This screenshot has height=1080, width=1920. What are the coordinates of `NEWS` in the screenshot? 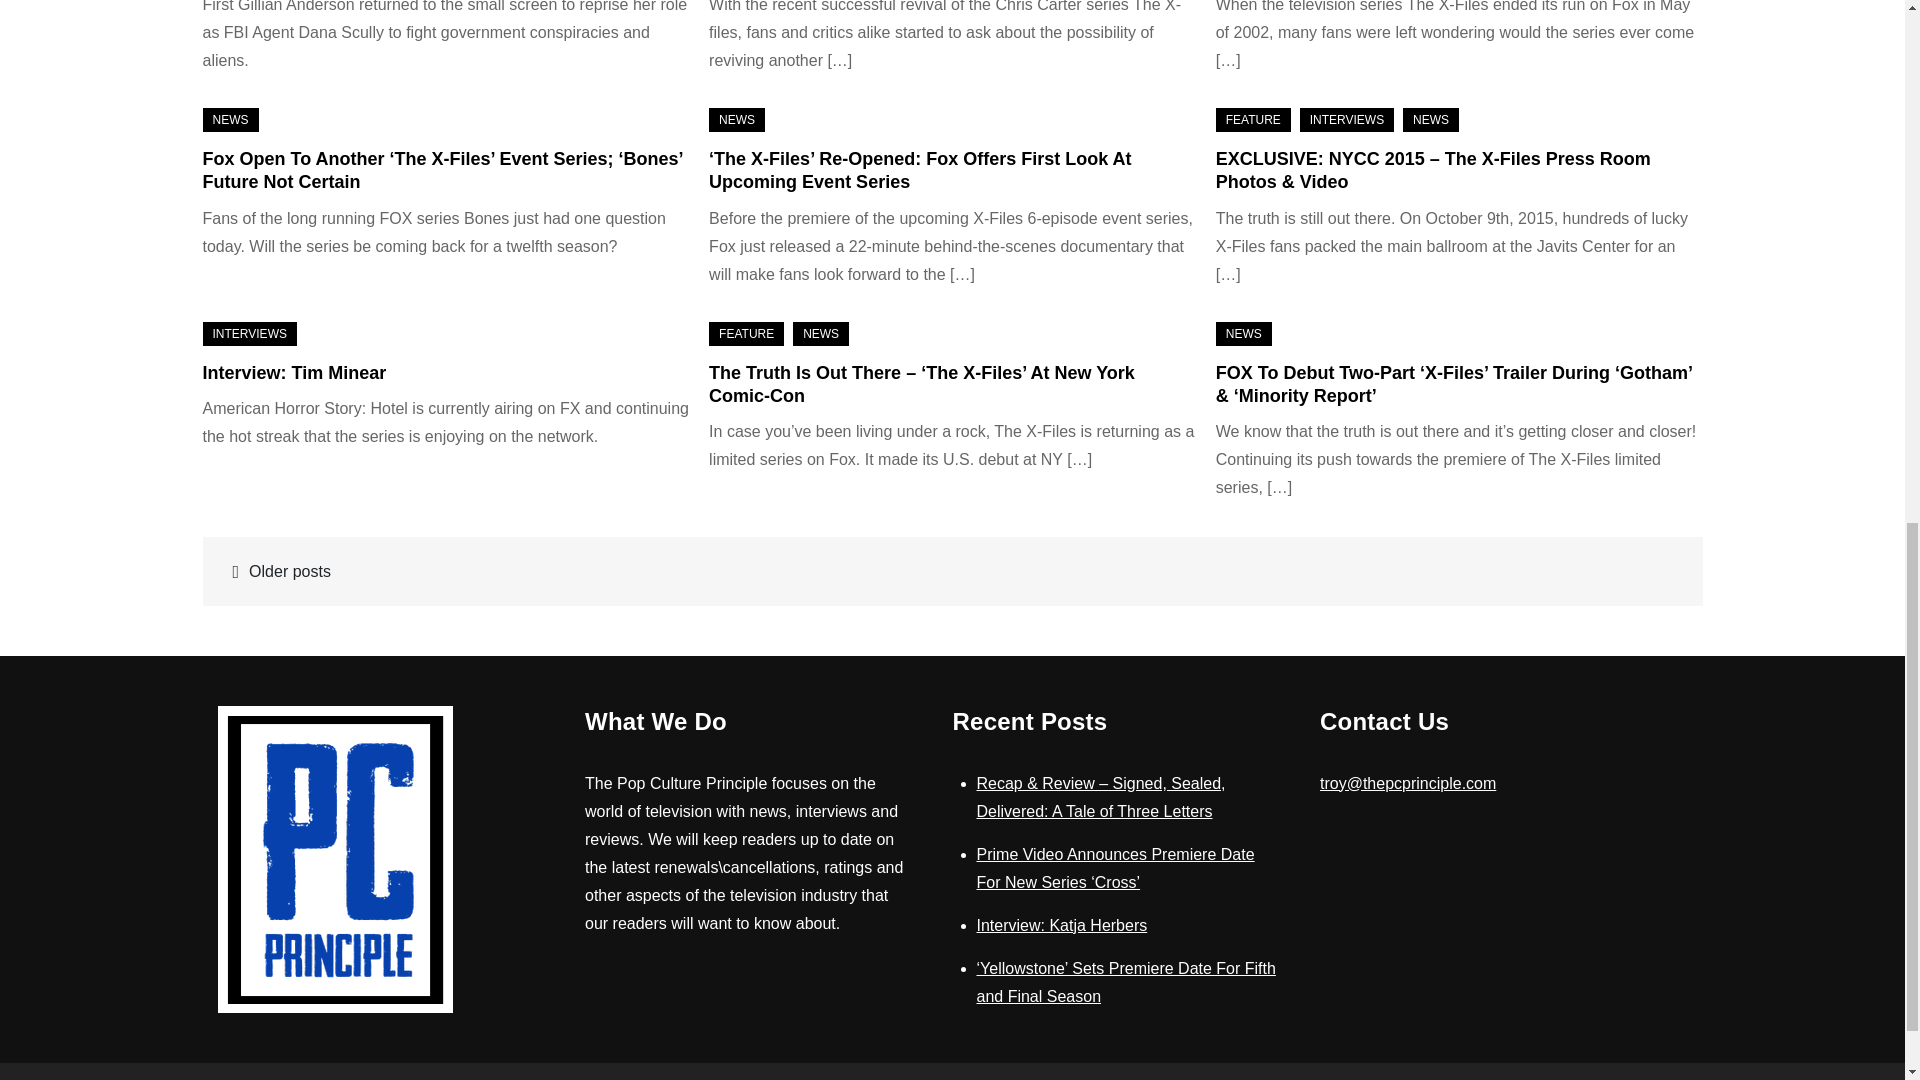 It's located at (1431, 120).